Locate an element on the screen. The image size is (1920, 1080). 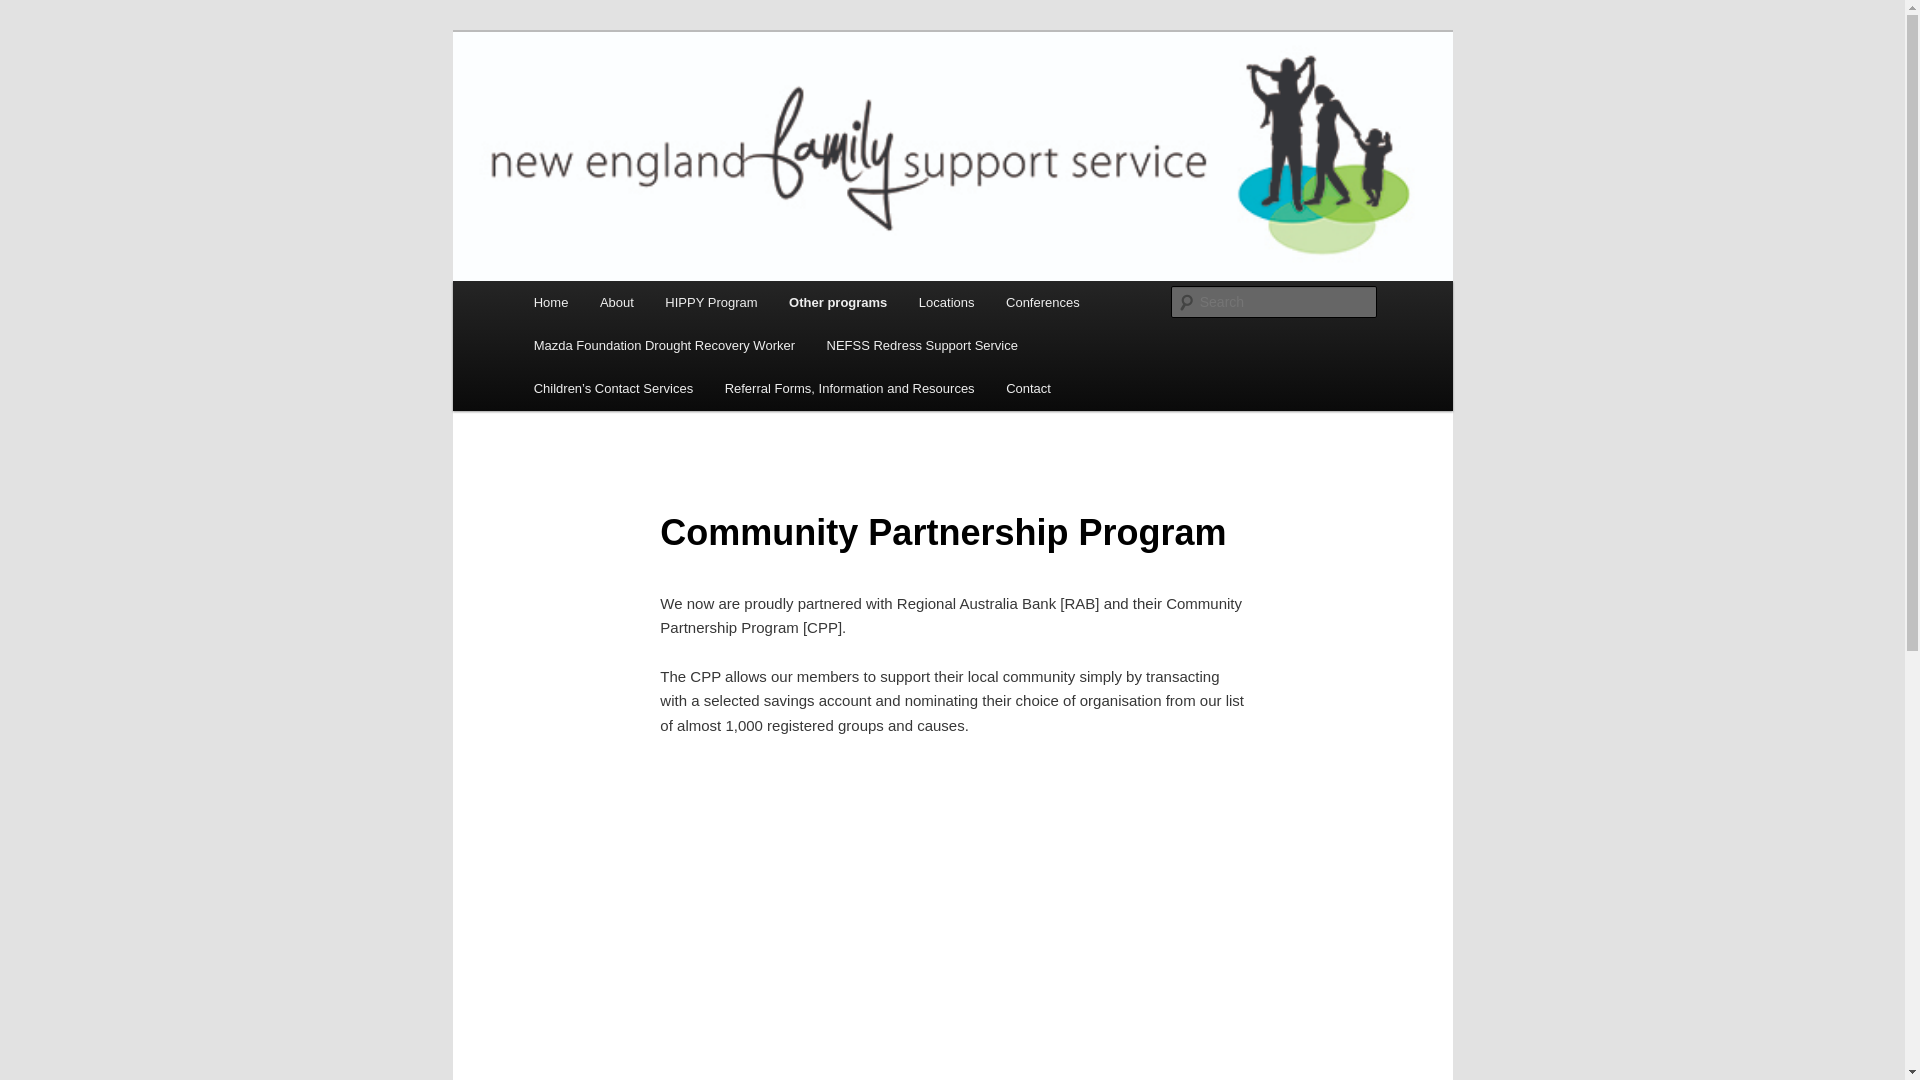
Other programs is located at coordinates (838, 302).